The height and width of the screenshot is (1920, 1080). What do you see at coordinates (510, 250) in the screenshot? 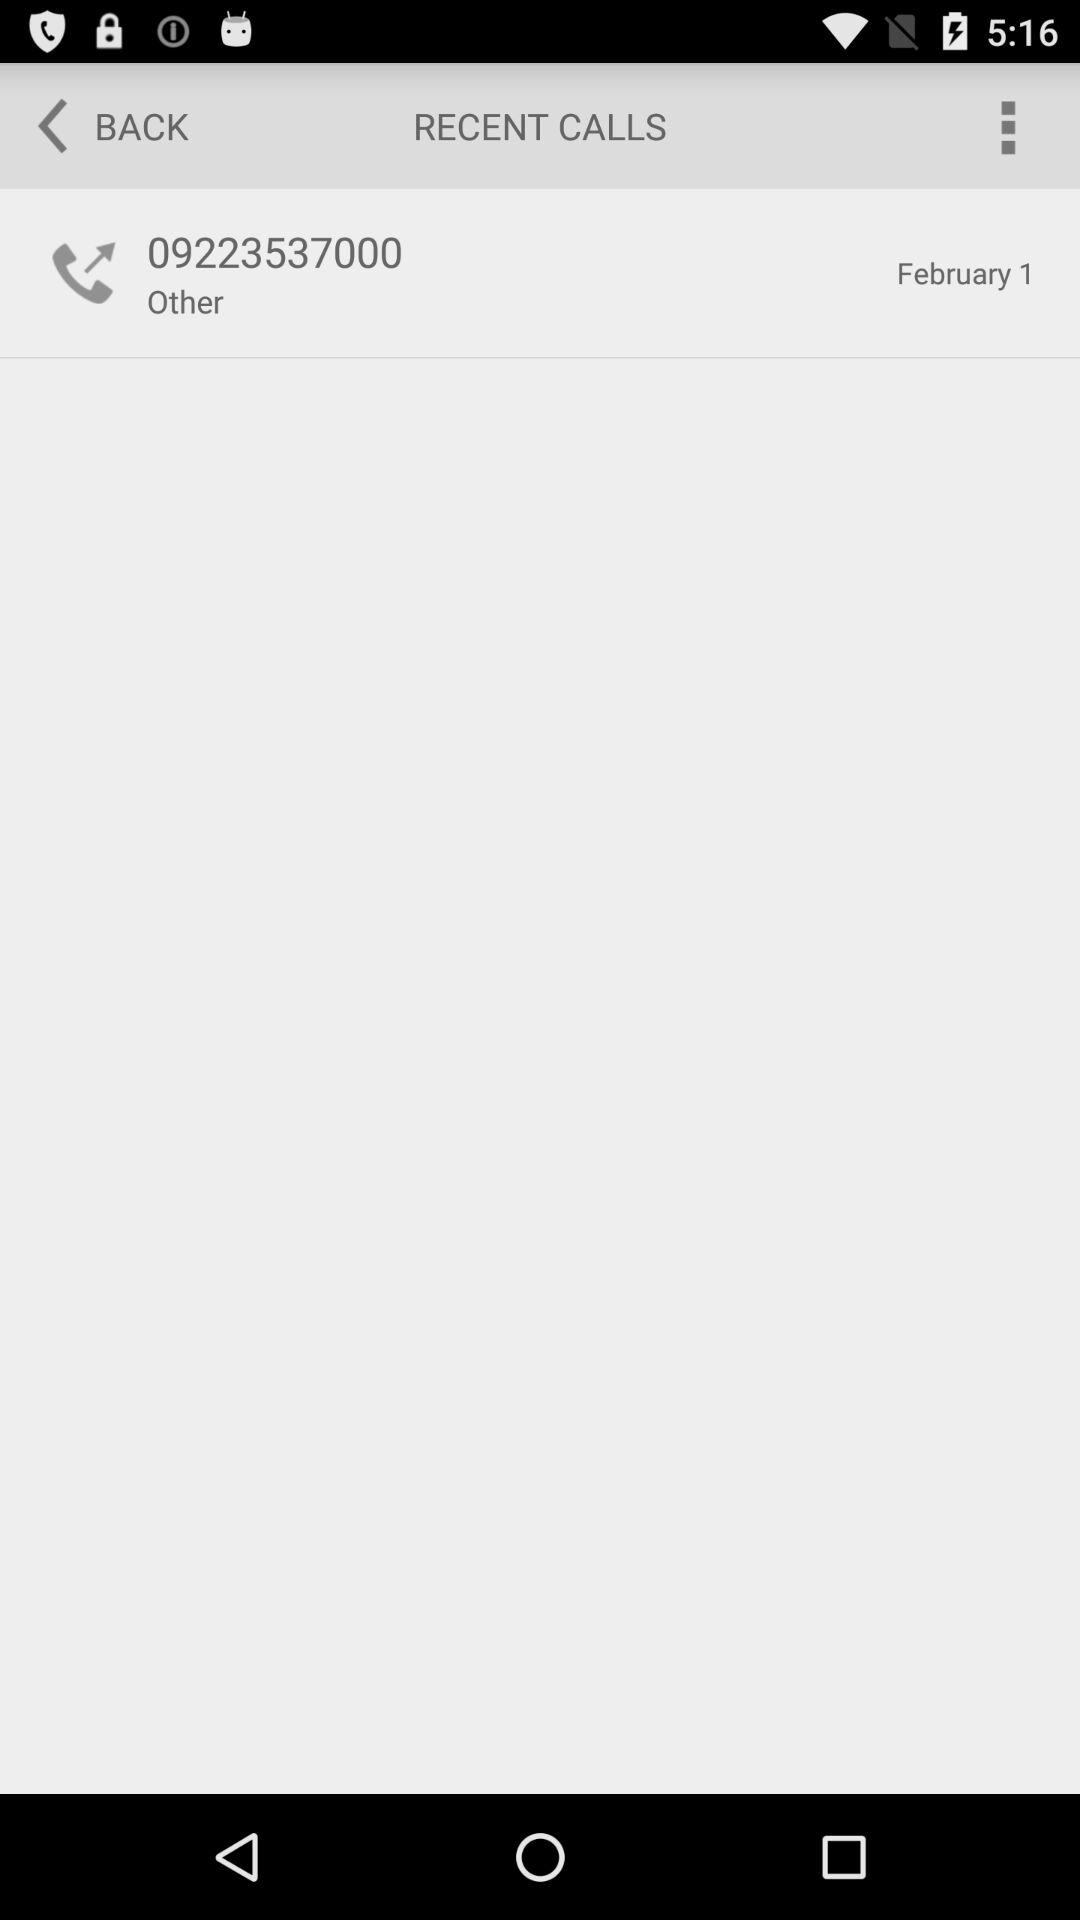
I see `turn off button below the back button` at bounding box center [510, 250].